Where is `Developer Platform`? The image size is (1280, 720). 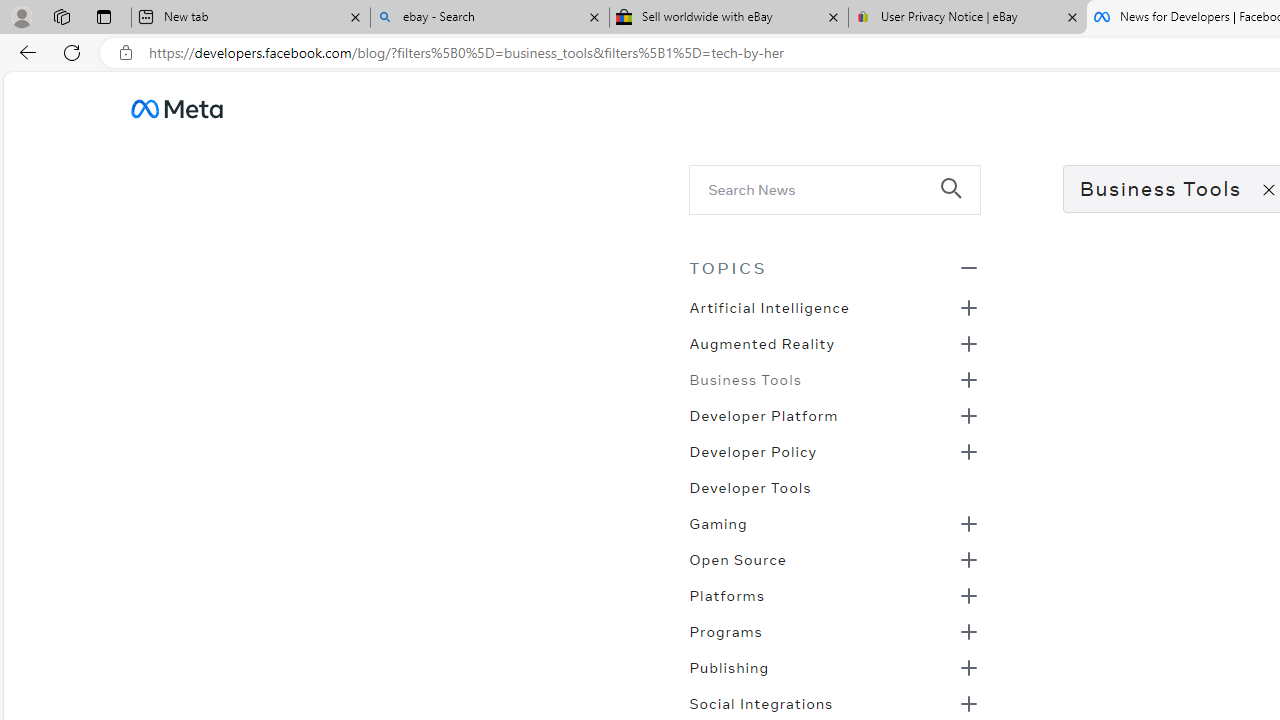
Developer Platform is located at coordinates (763, 414).